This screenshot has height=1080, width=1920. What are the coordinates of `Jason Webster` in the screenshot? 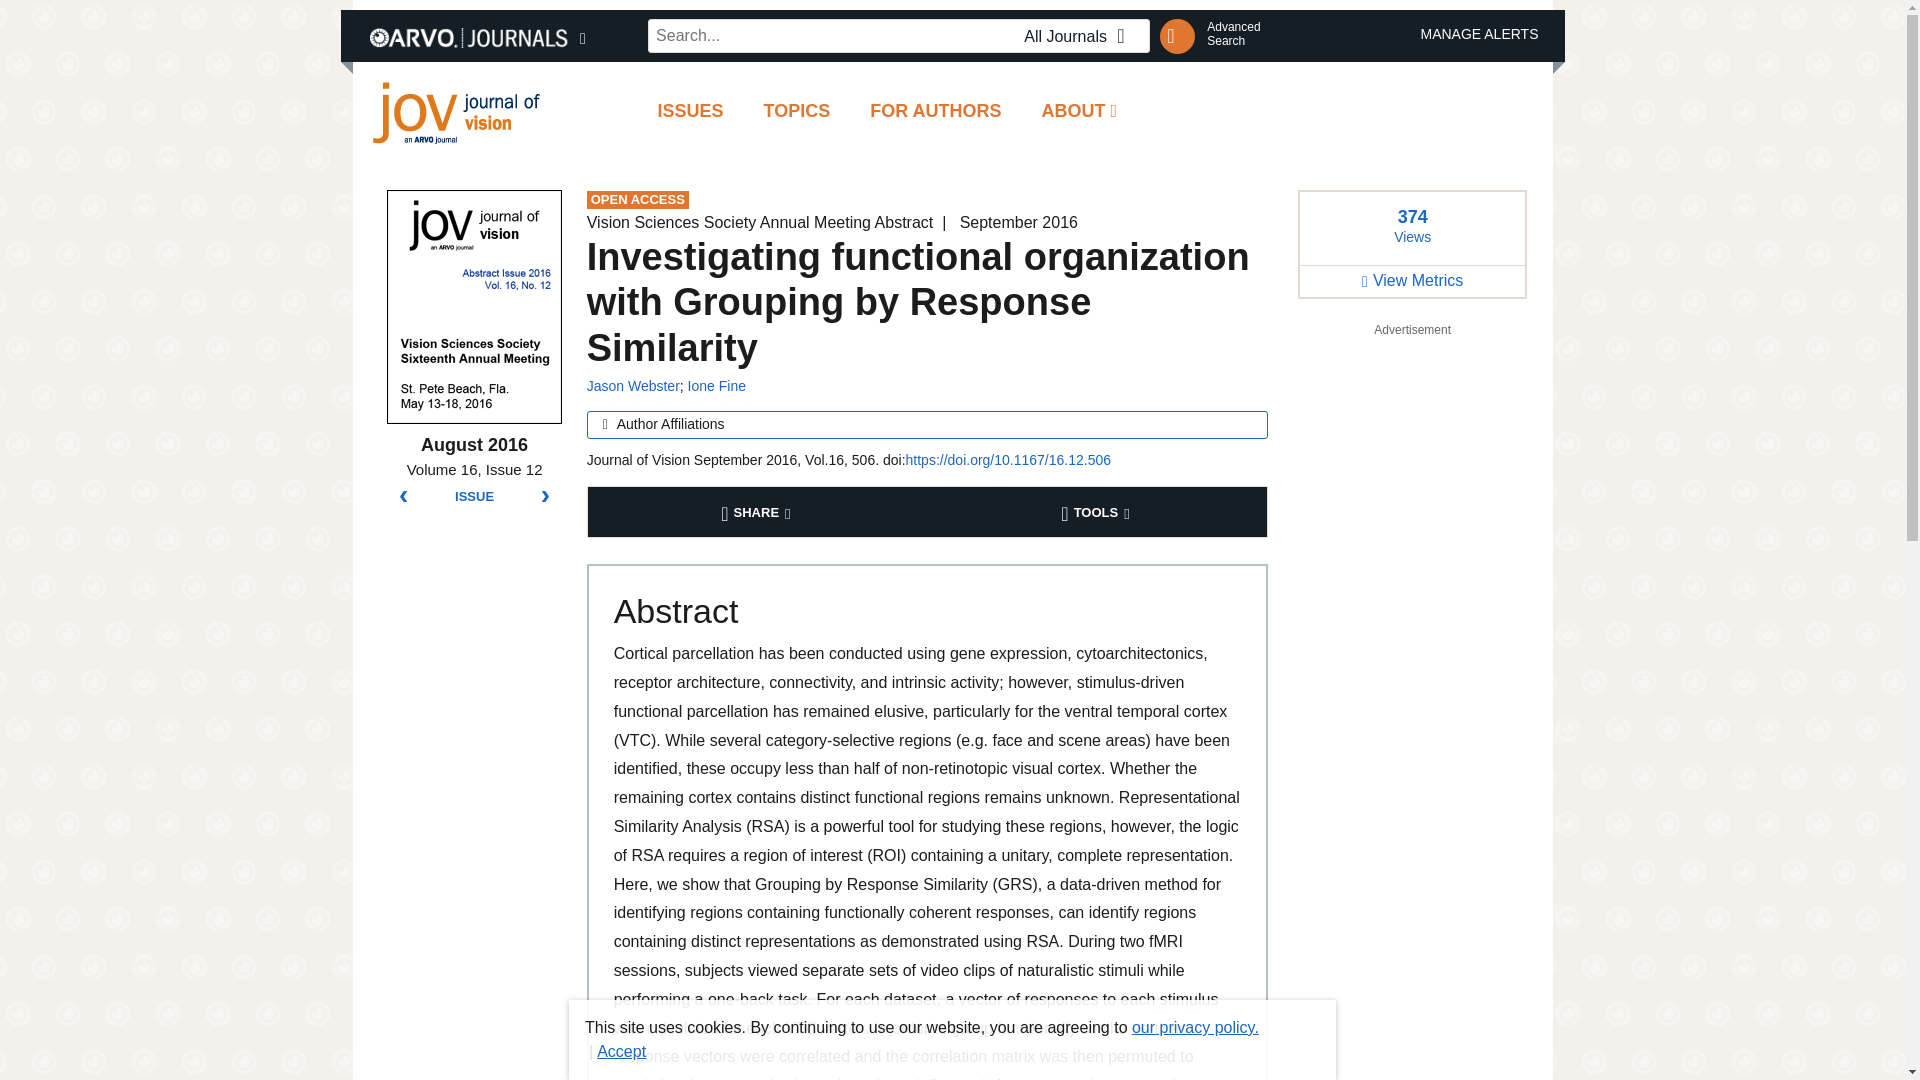 It's located at (690, 112).